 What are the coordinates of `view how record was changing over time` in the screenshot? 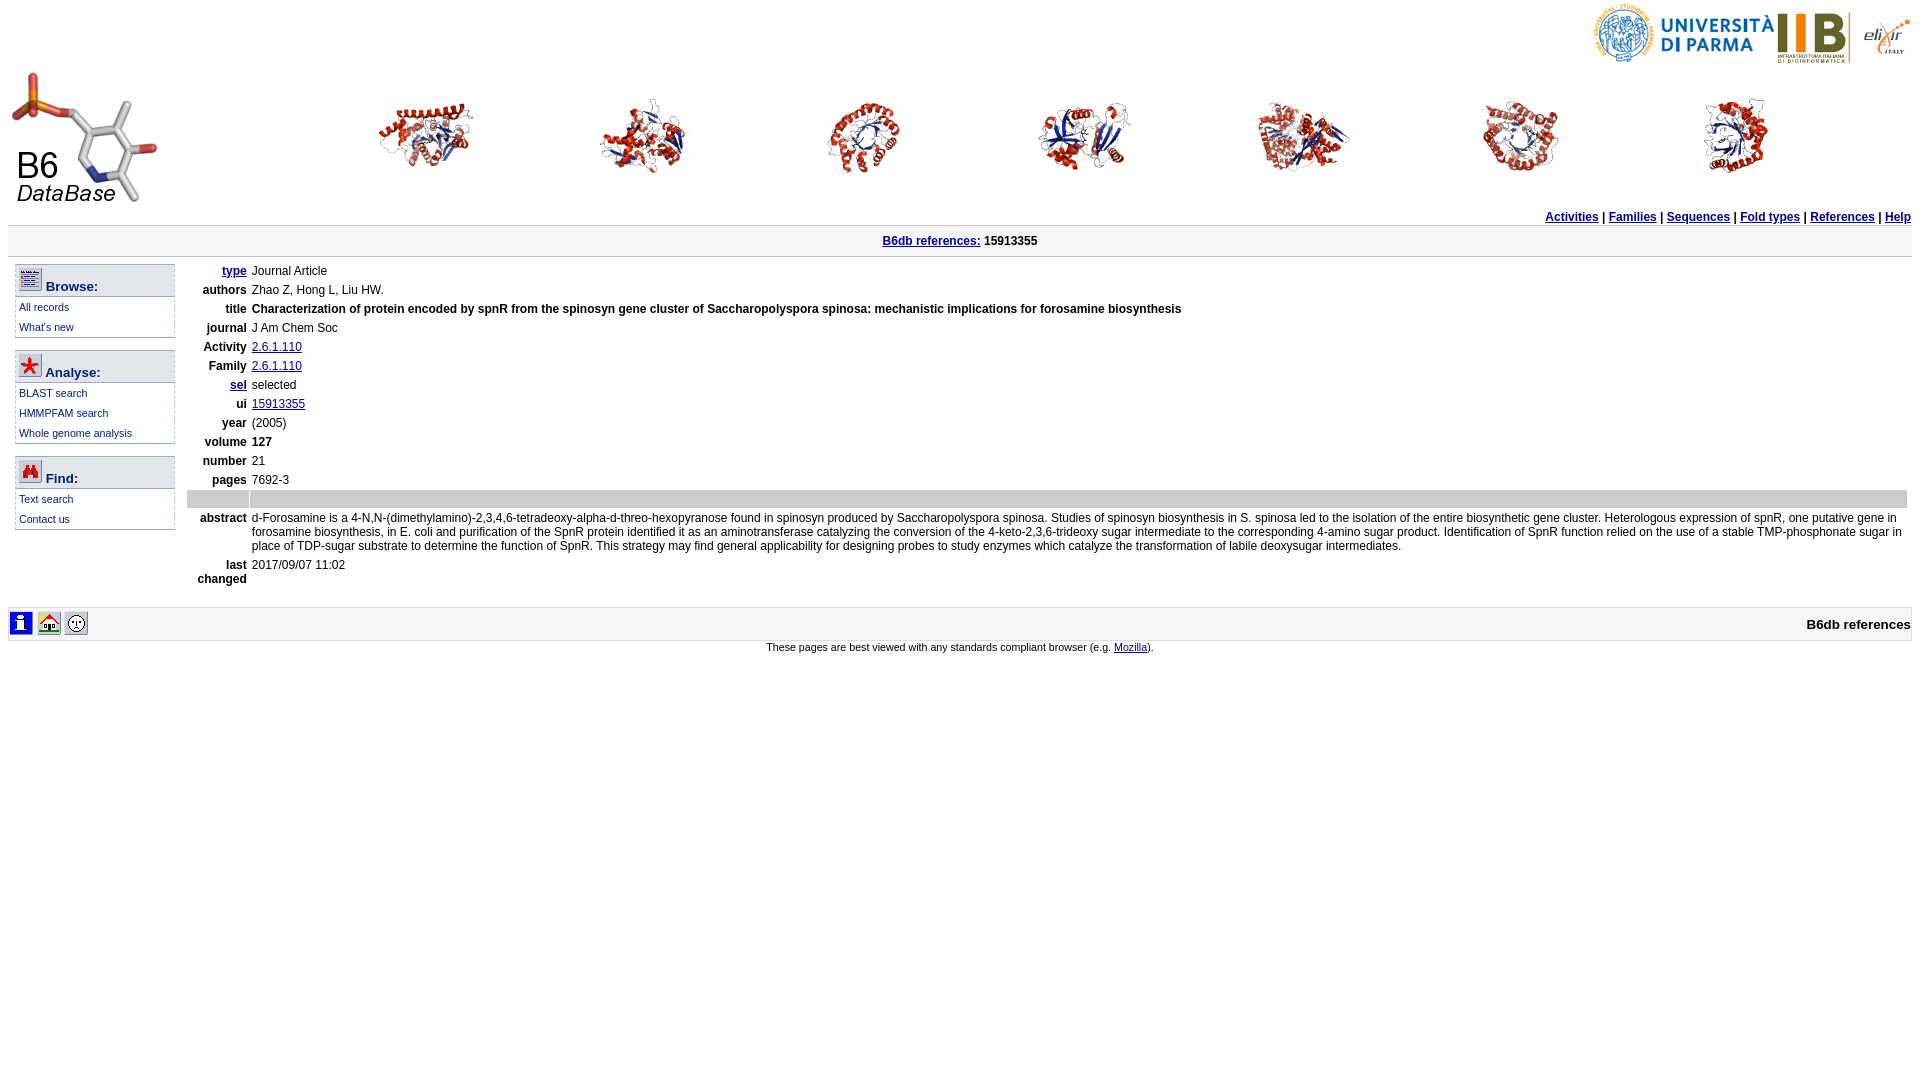 It's located at (20, 622).